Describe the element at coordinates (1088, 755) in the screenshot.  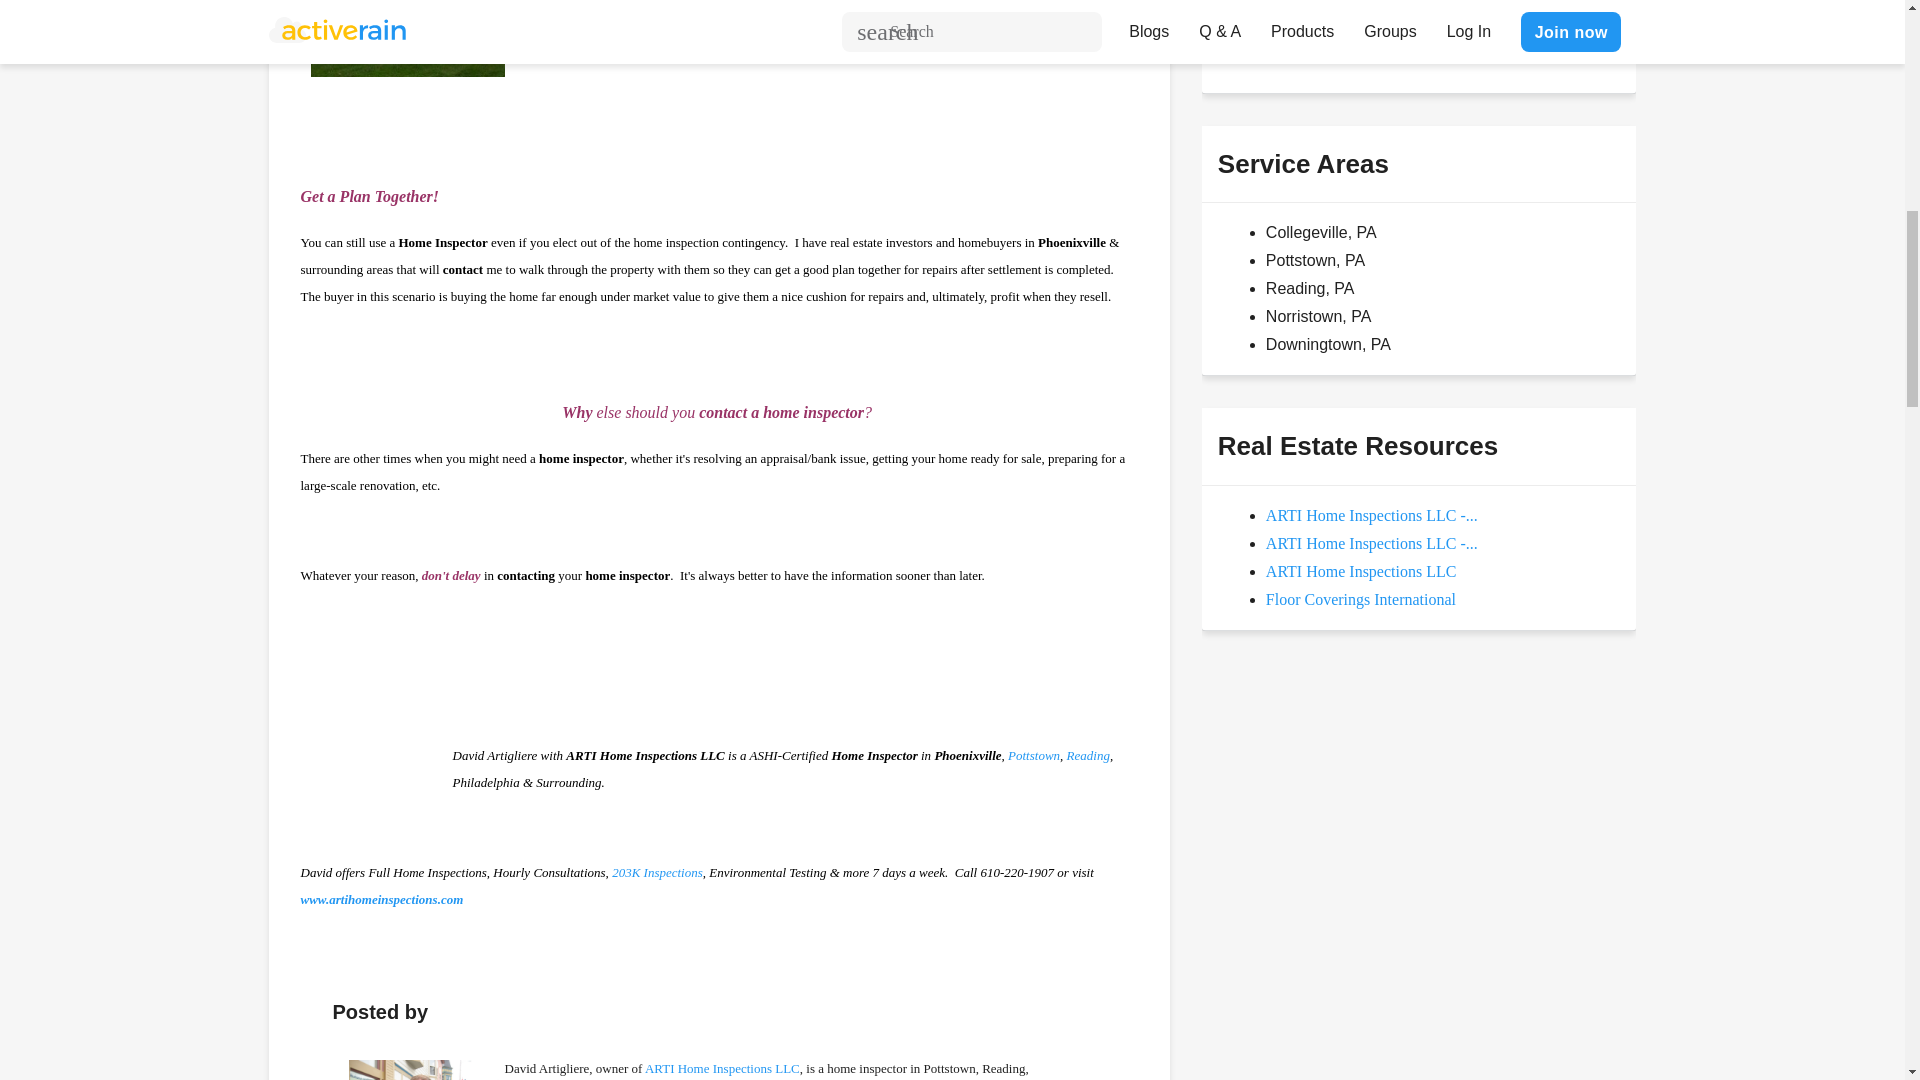
I see `Reading` at that location.